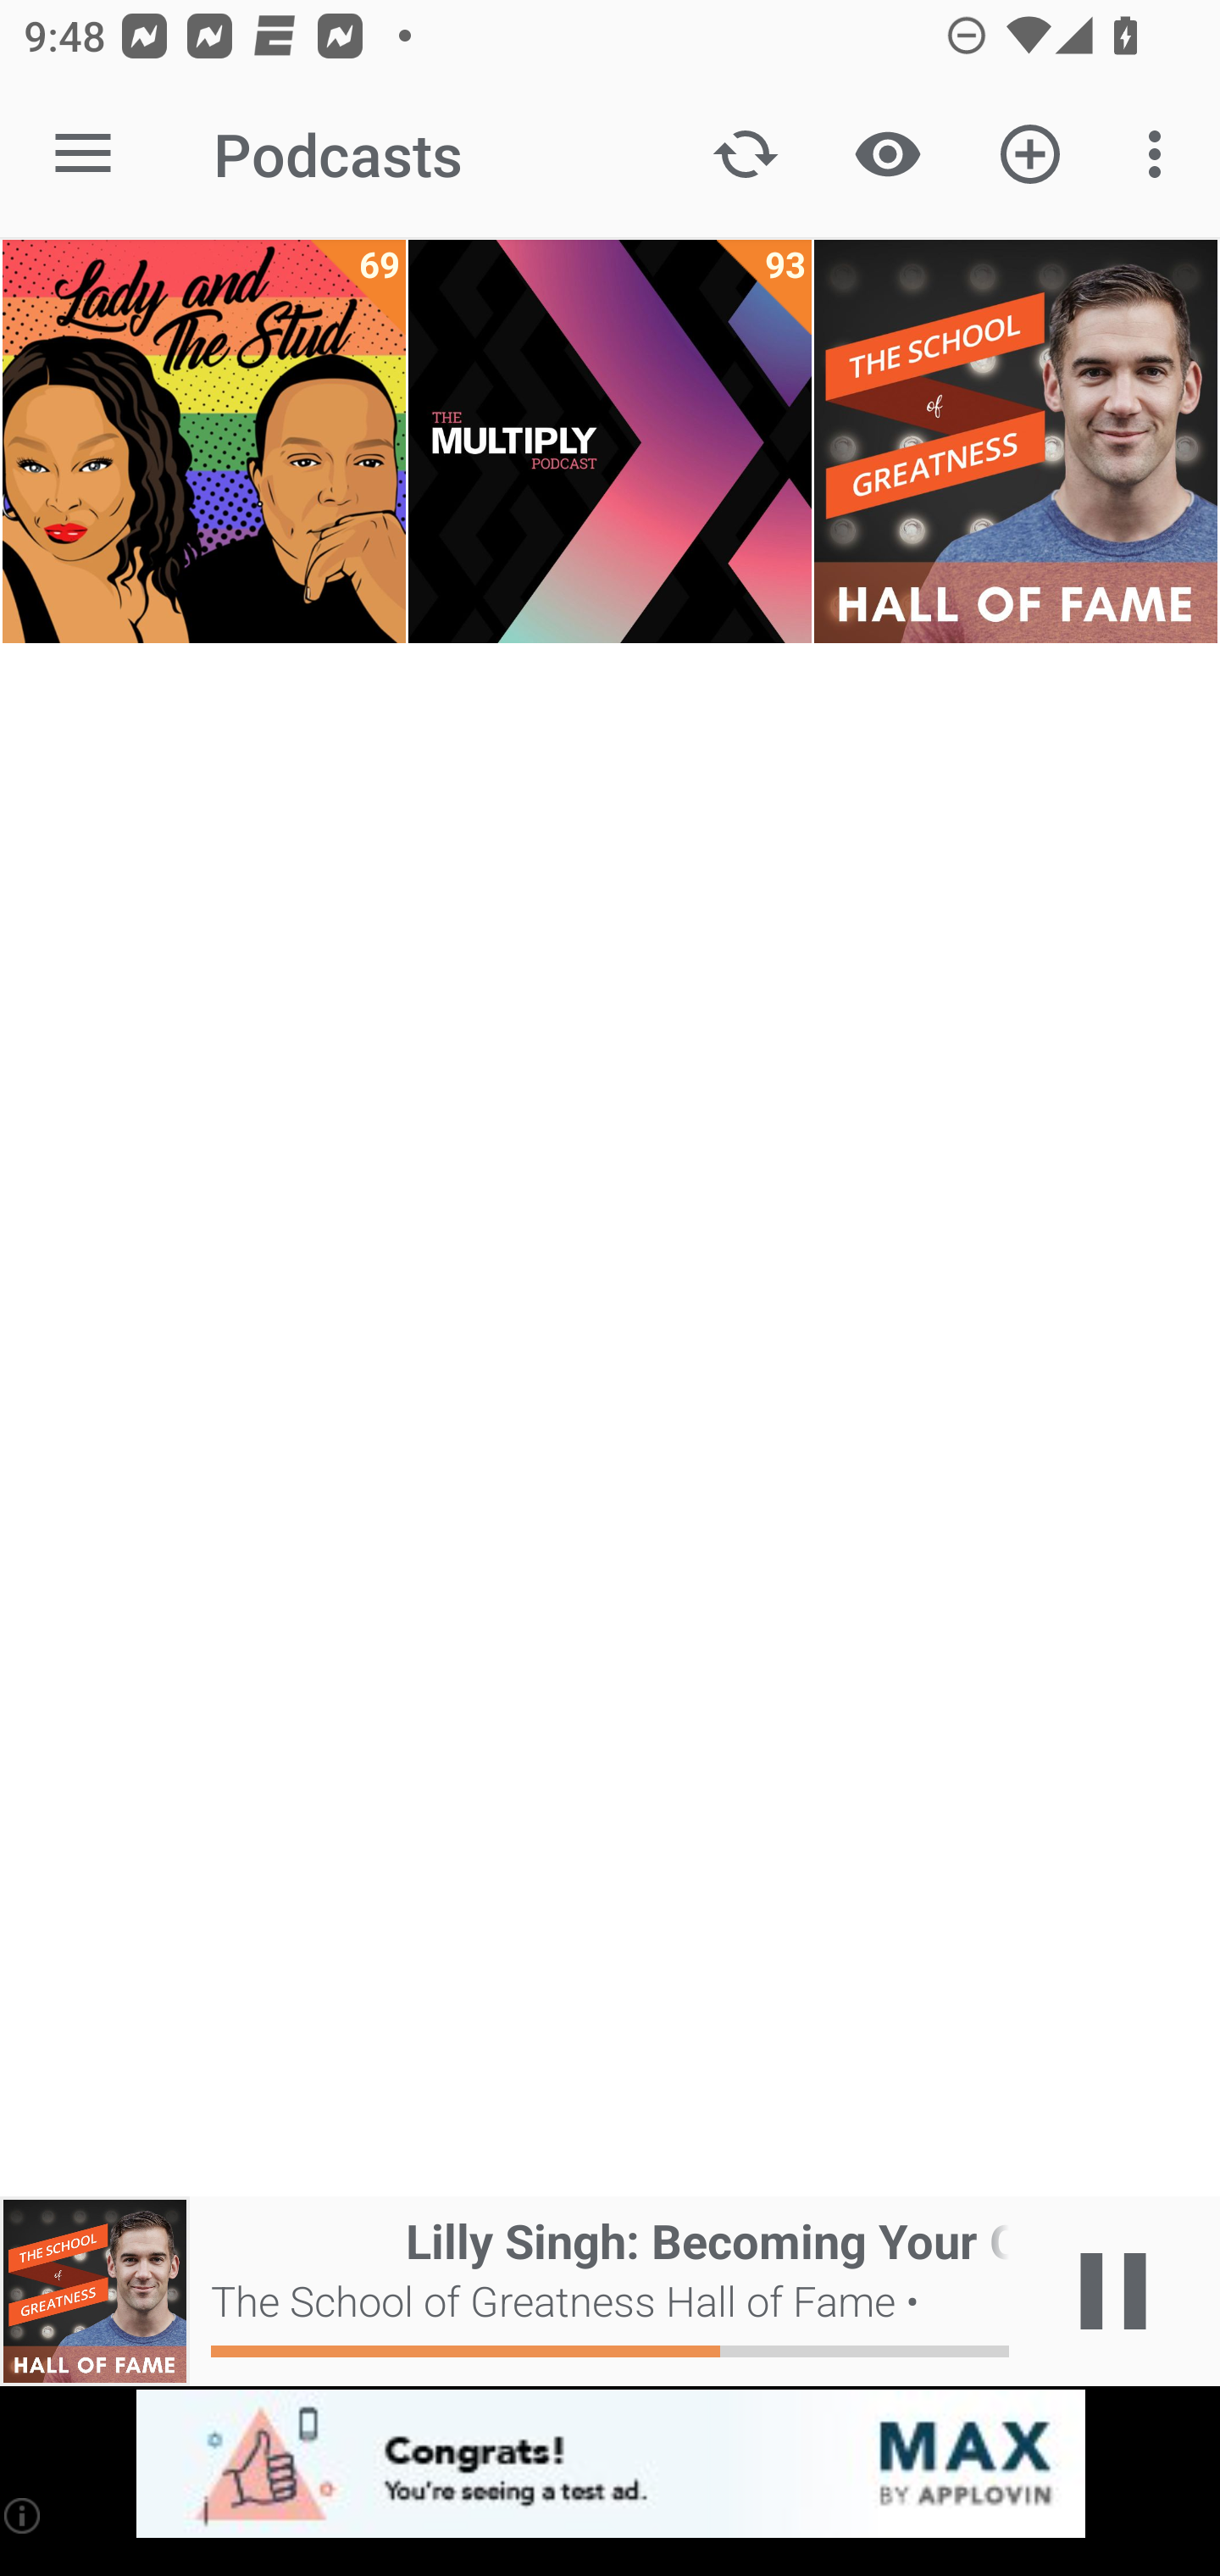 This screenshot has width=1220, height=2576. What do you see at coordinates (746, 154) in the screenshot?
I see `Update` at bounding box center [746, 154].